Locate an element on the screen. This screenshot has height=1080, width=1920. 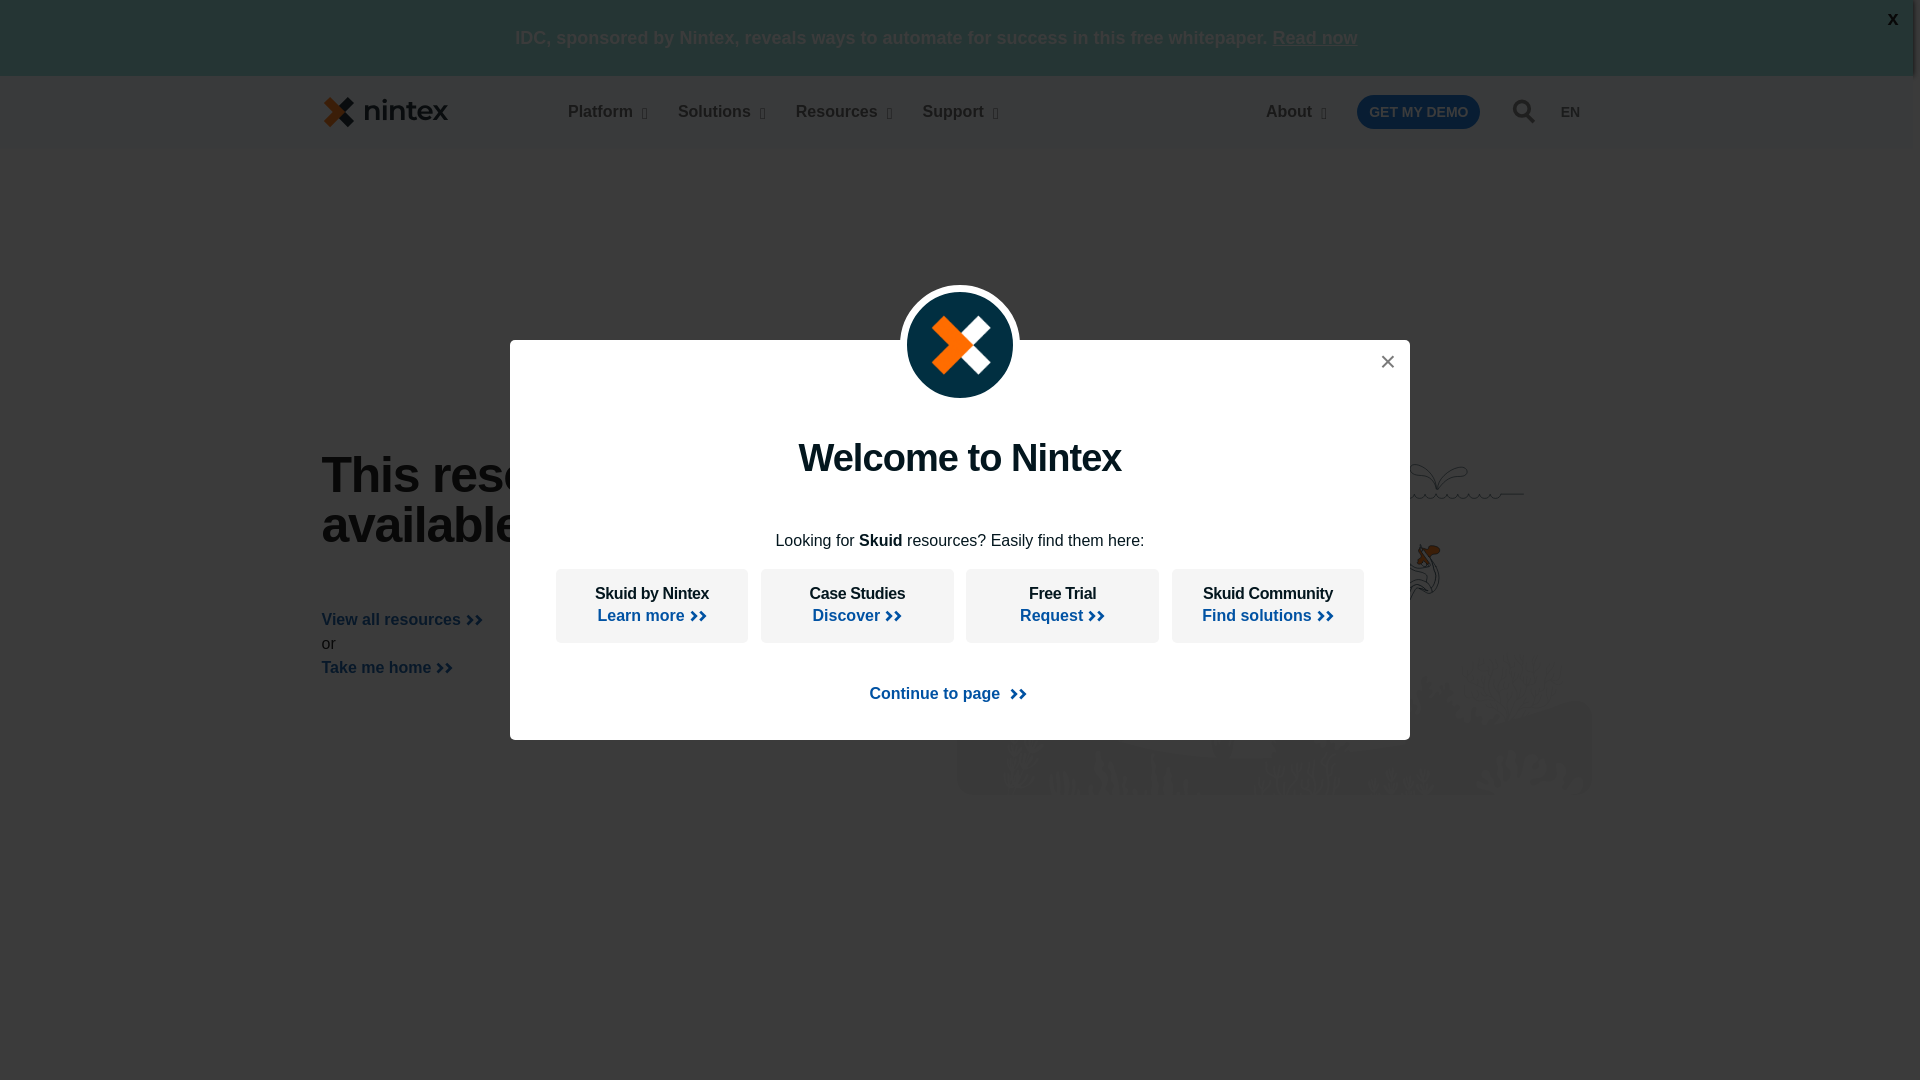
English is located at coordinates (1268, 615).